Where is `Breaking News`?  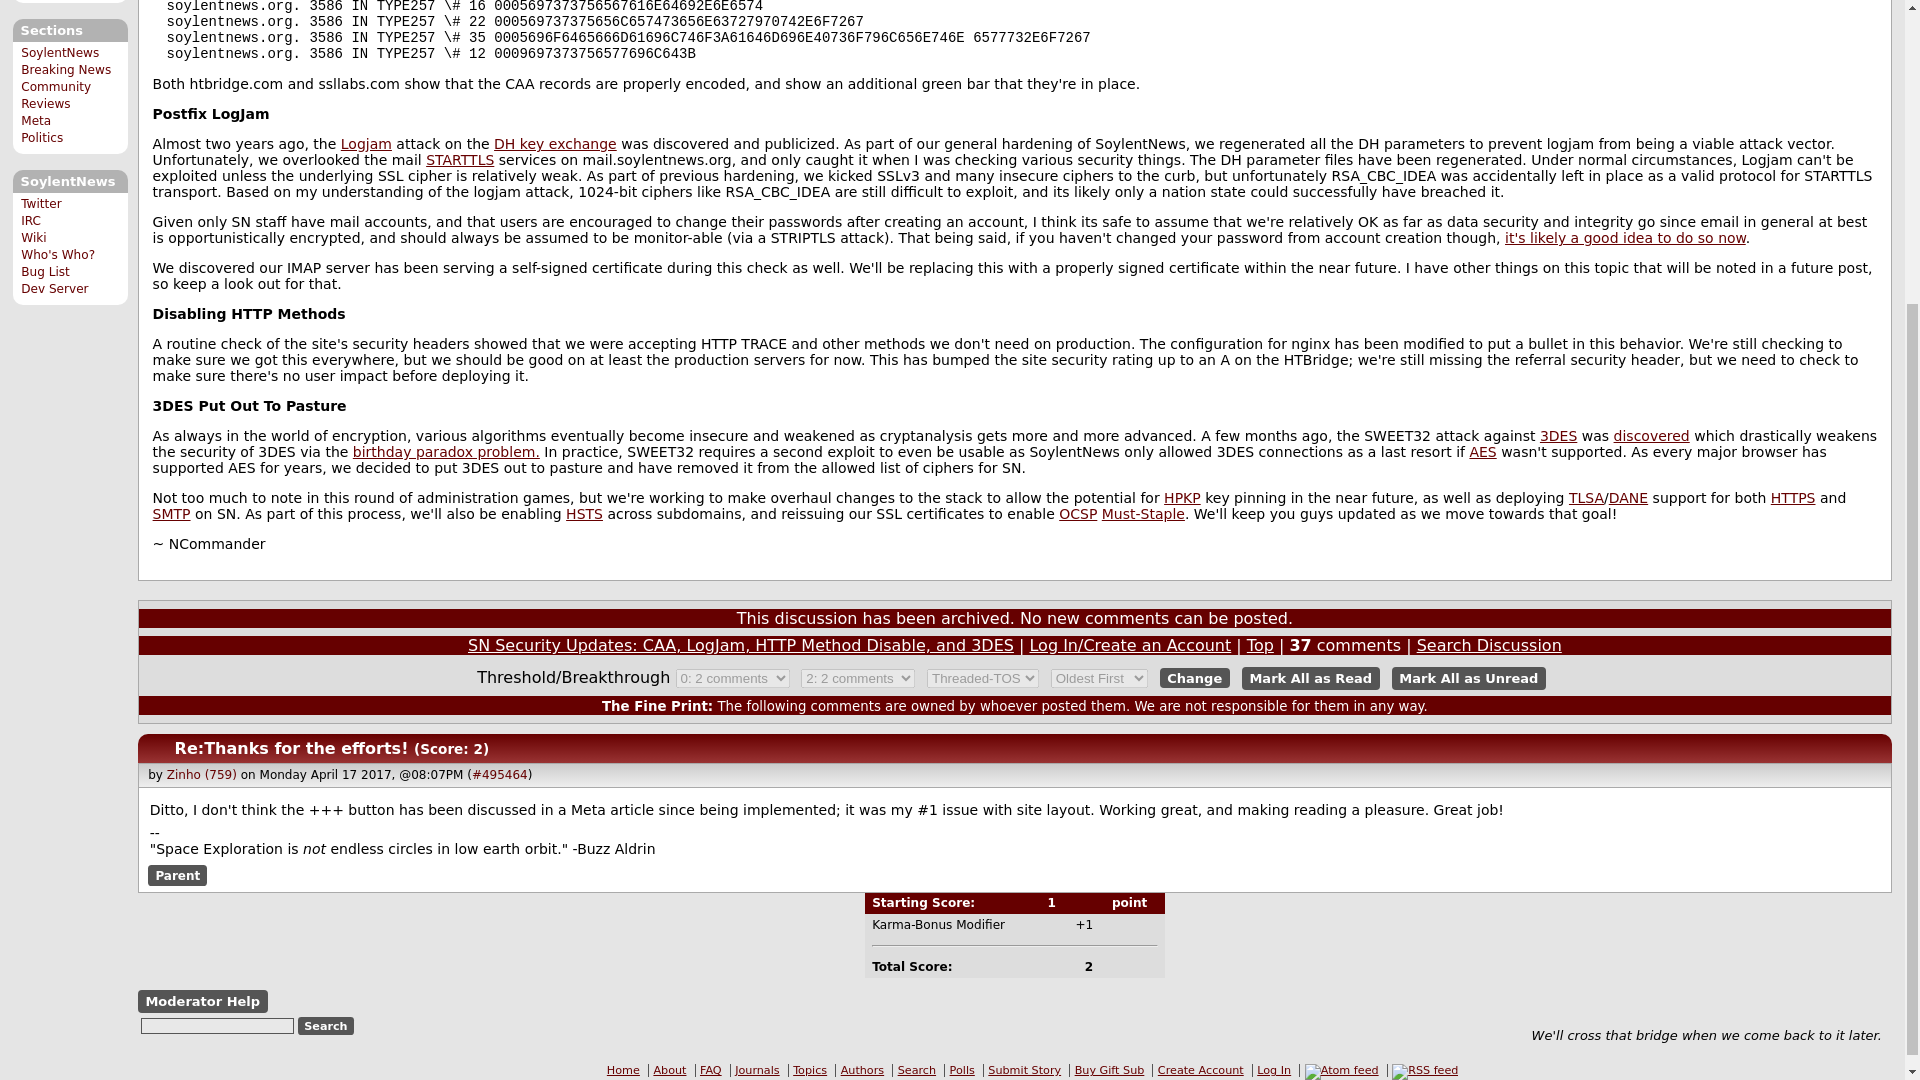 Breaking News is located at coordinates (66, 69).